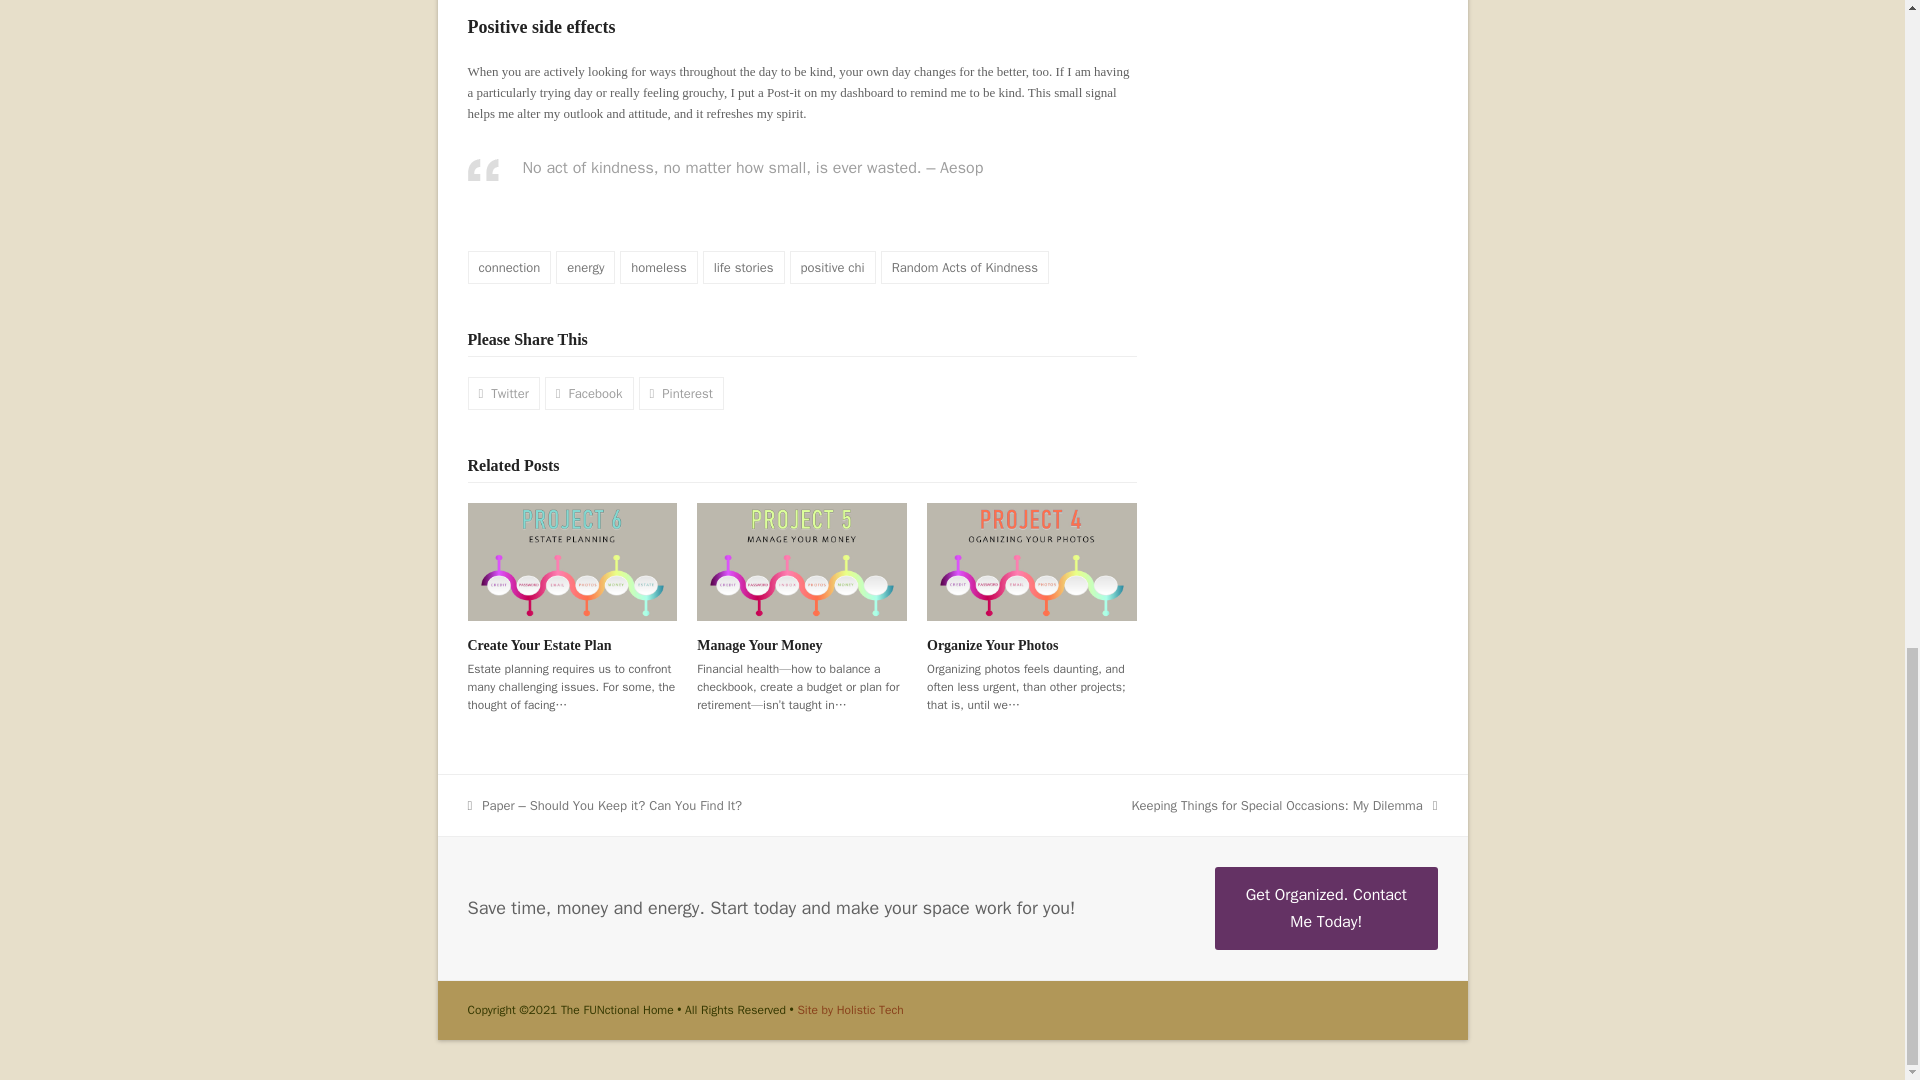  Describe the element at coordinates (832, 266) in the screenshot. I see `positive chi` at that location.